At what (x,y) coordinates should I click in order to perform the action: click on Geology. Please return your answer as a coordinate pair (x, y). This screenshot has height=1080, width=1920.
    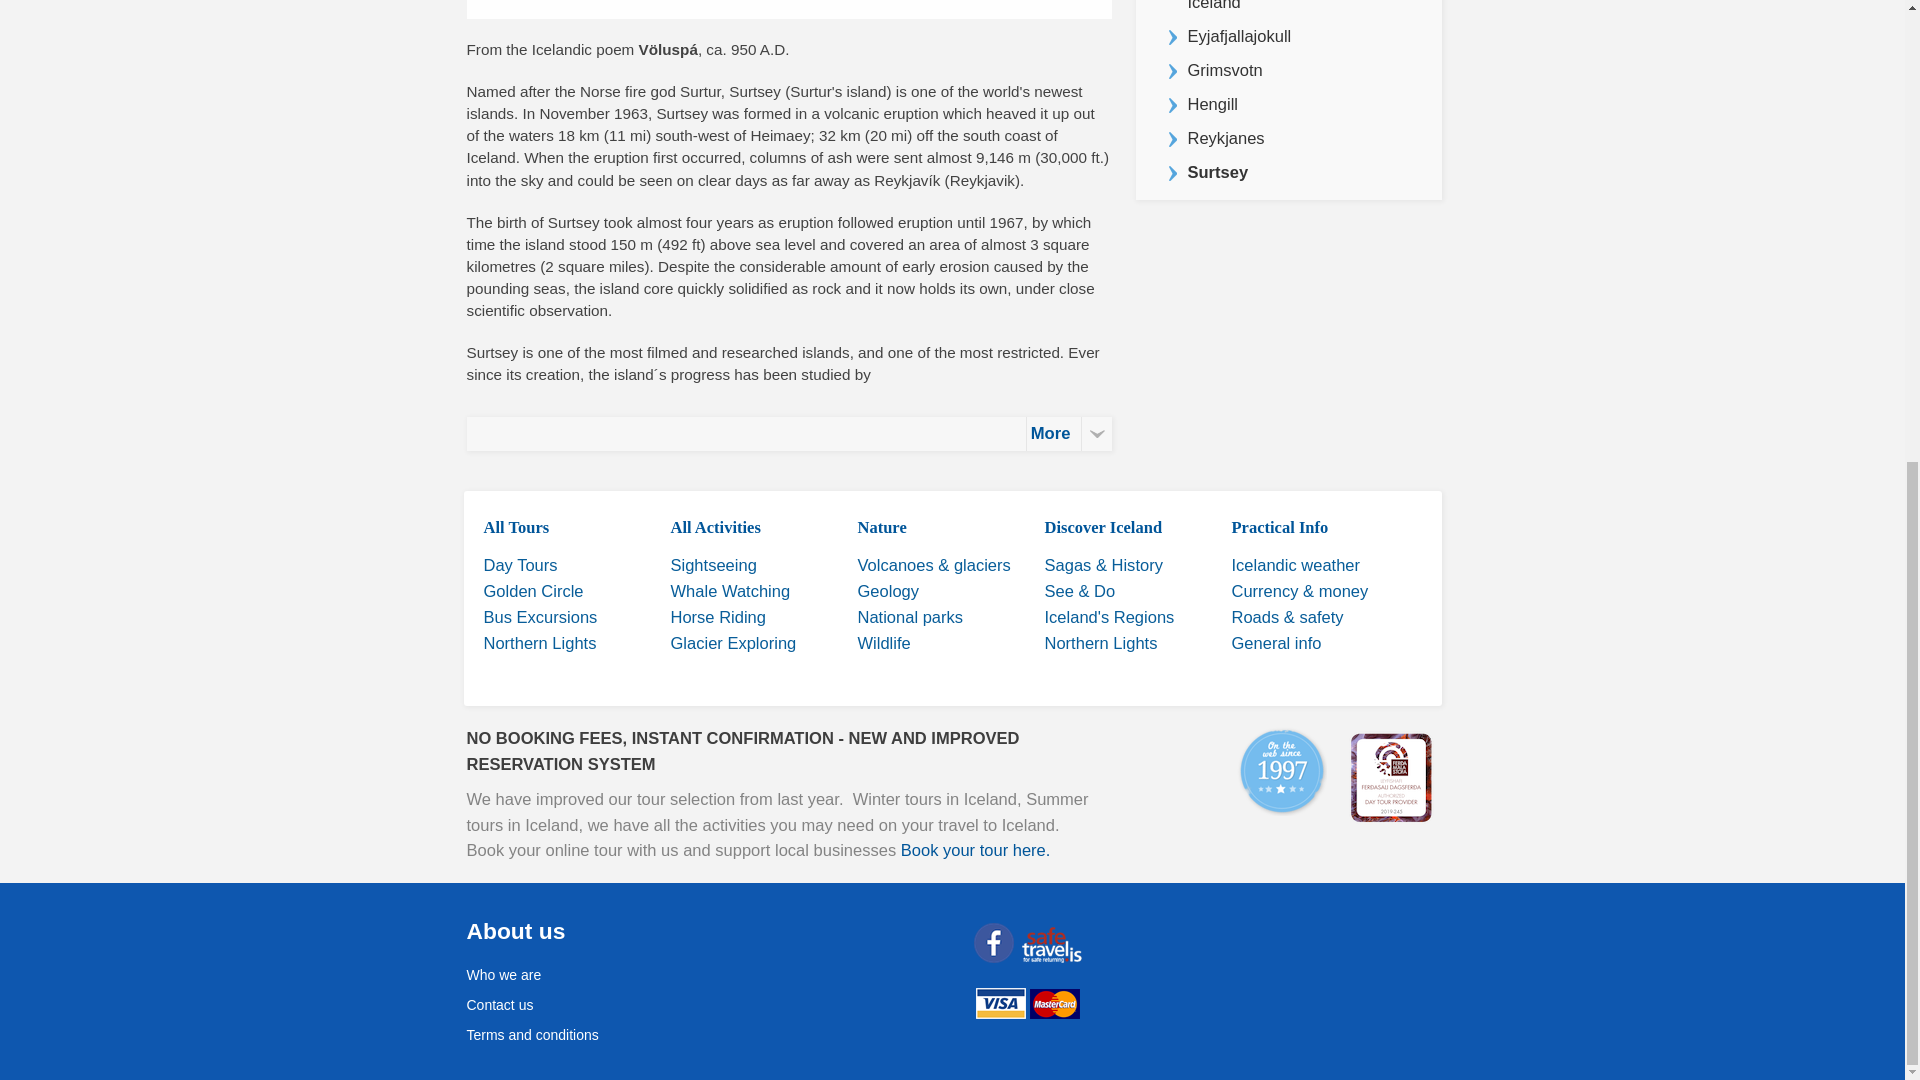
    Looking at the image, I should click on (888, 591).